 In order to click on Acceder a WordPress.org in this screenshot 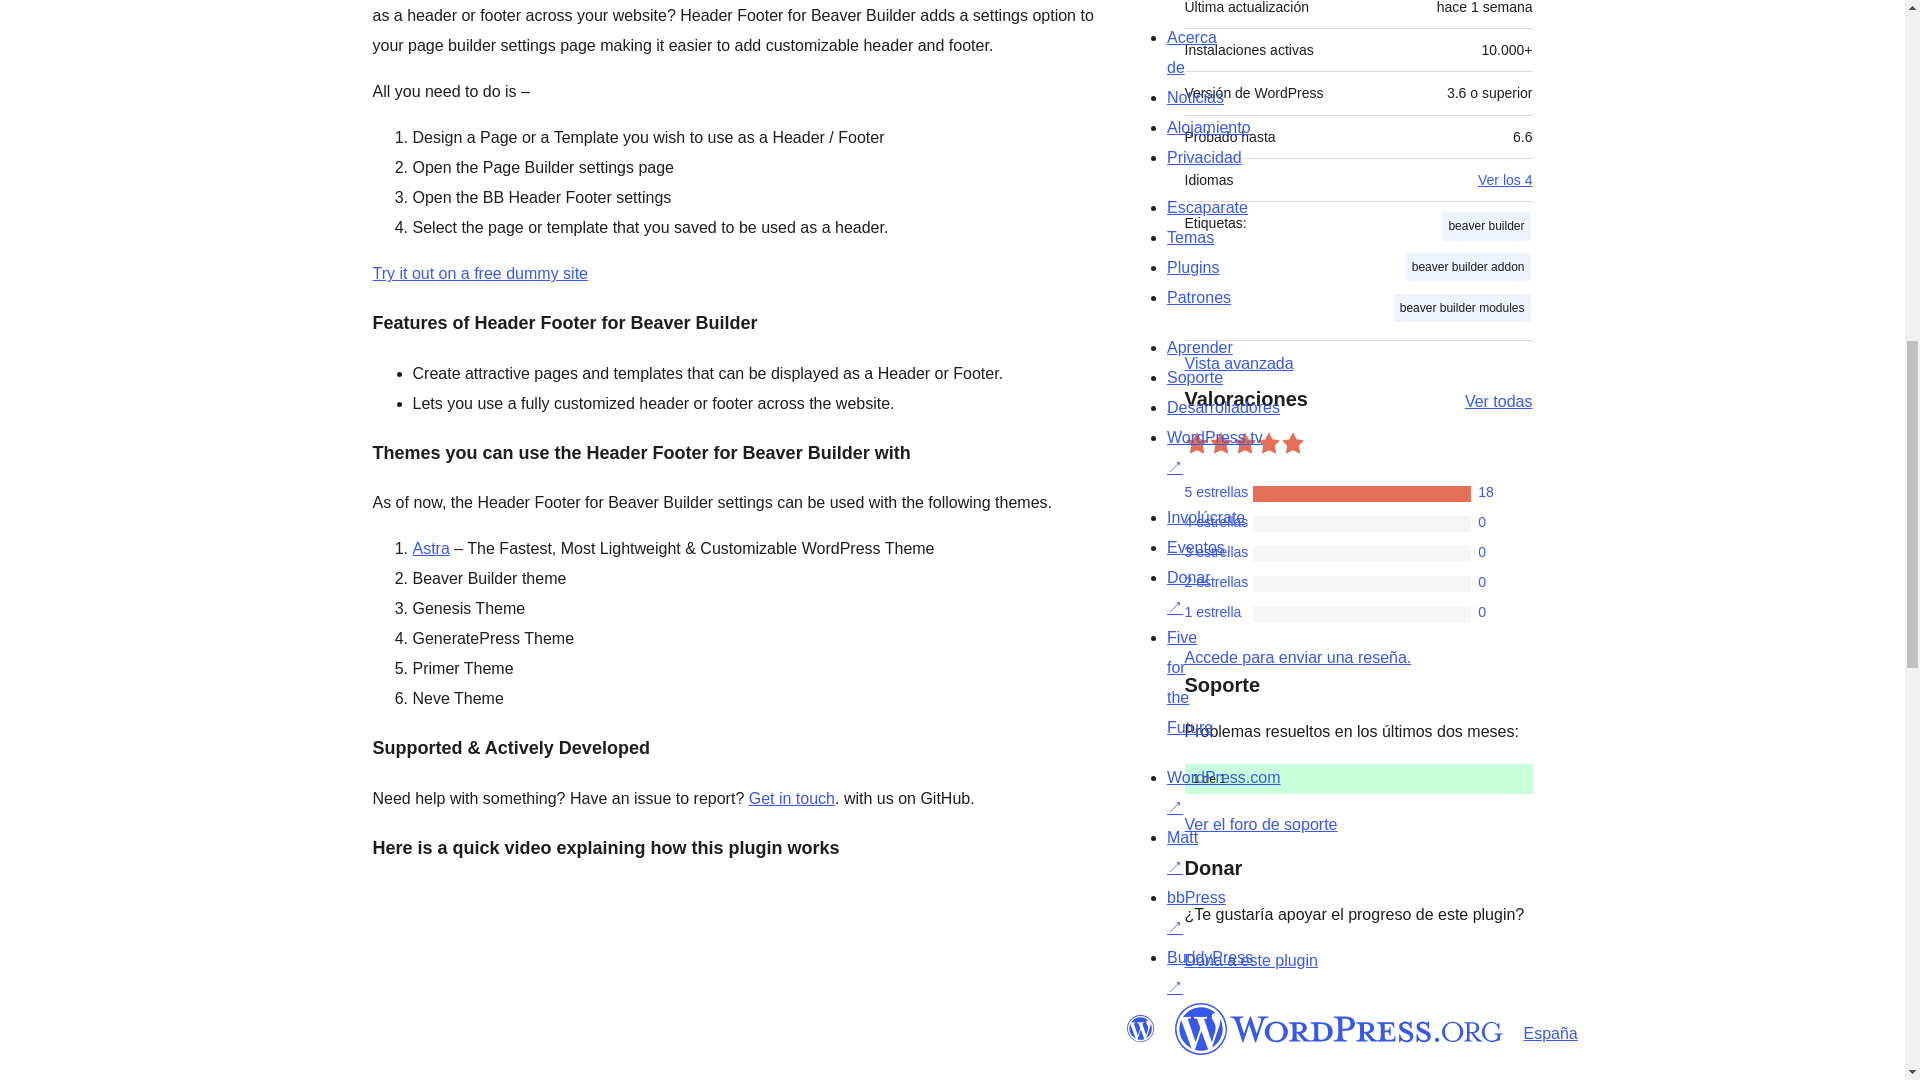, I will do `click(1298, 658)`.